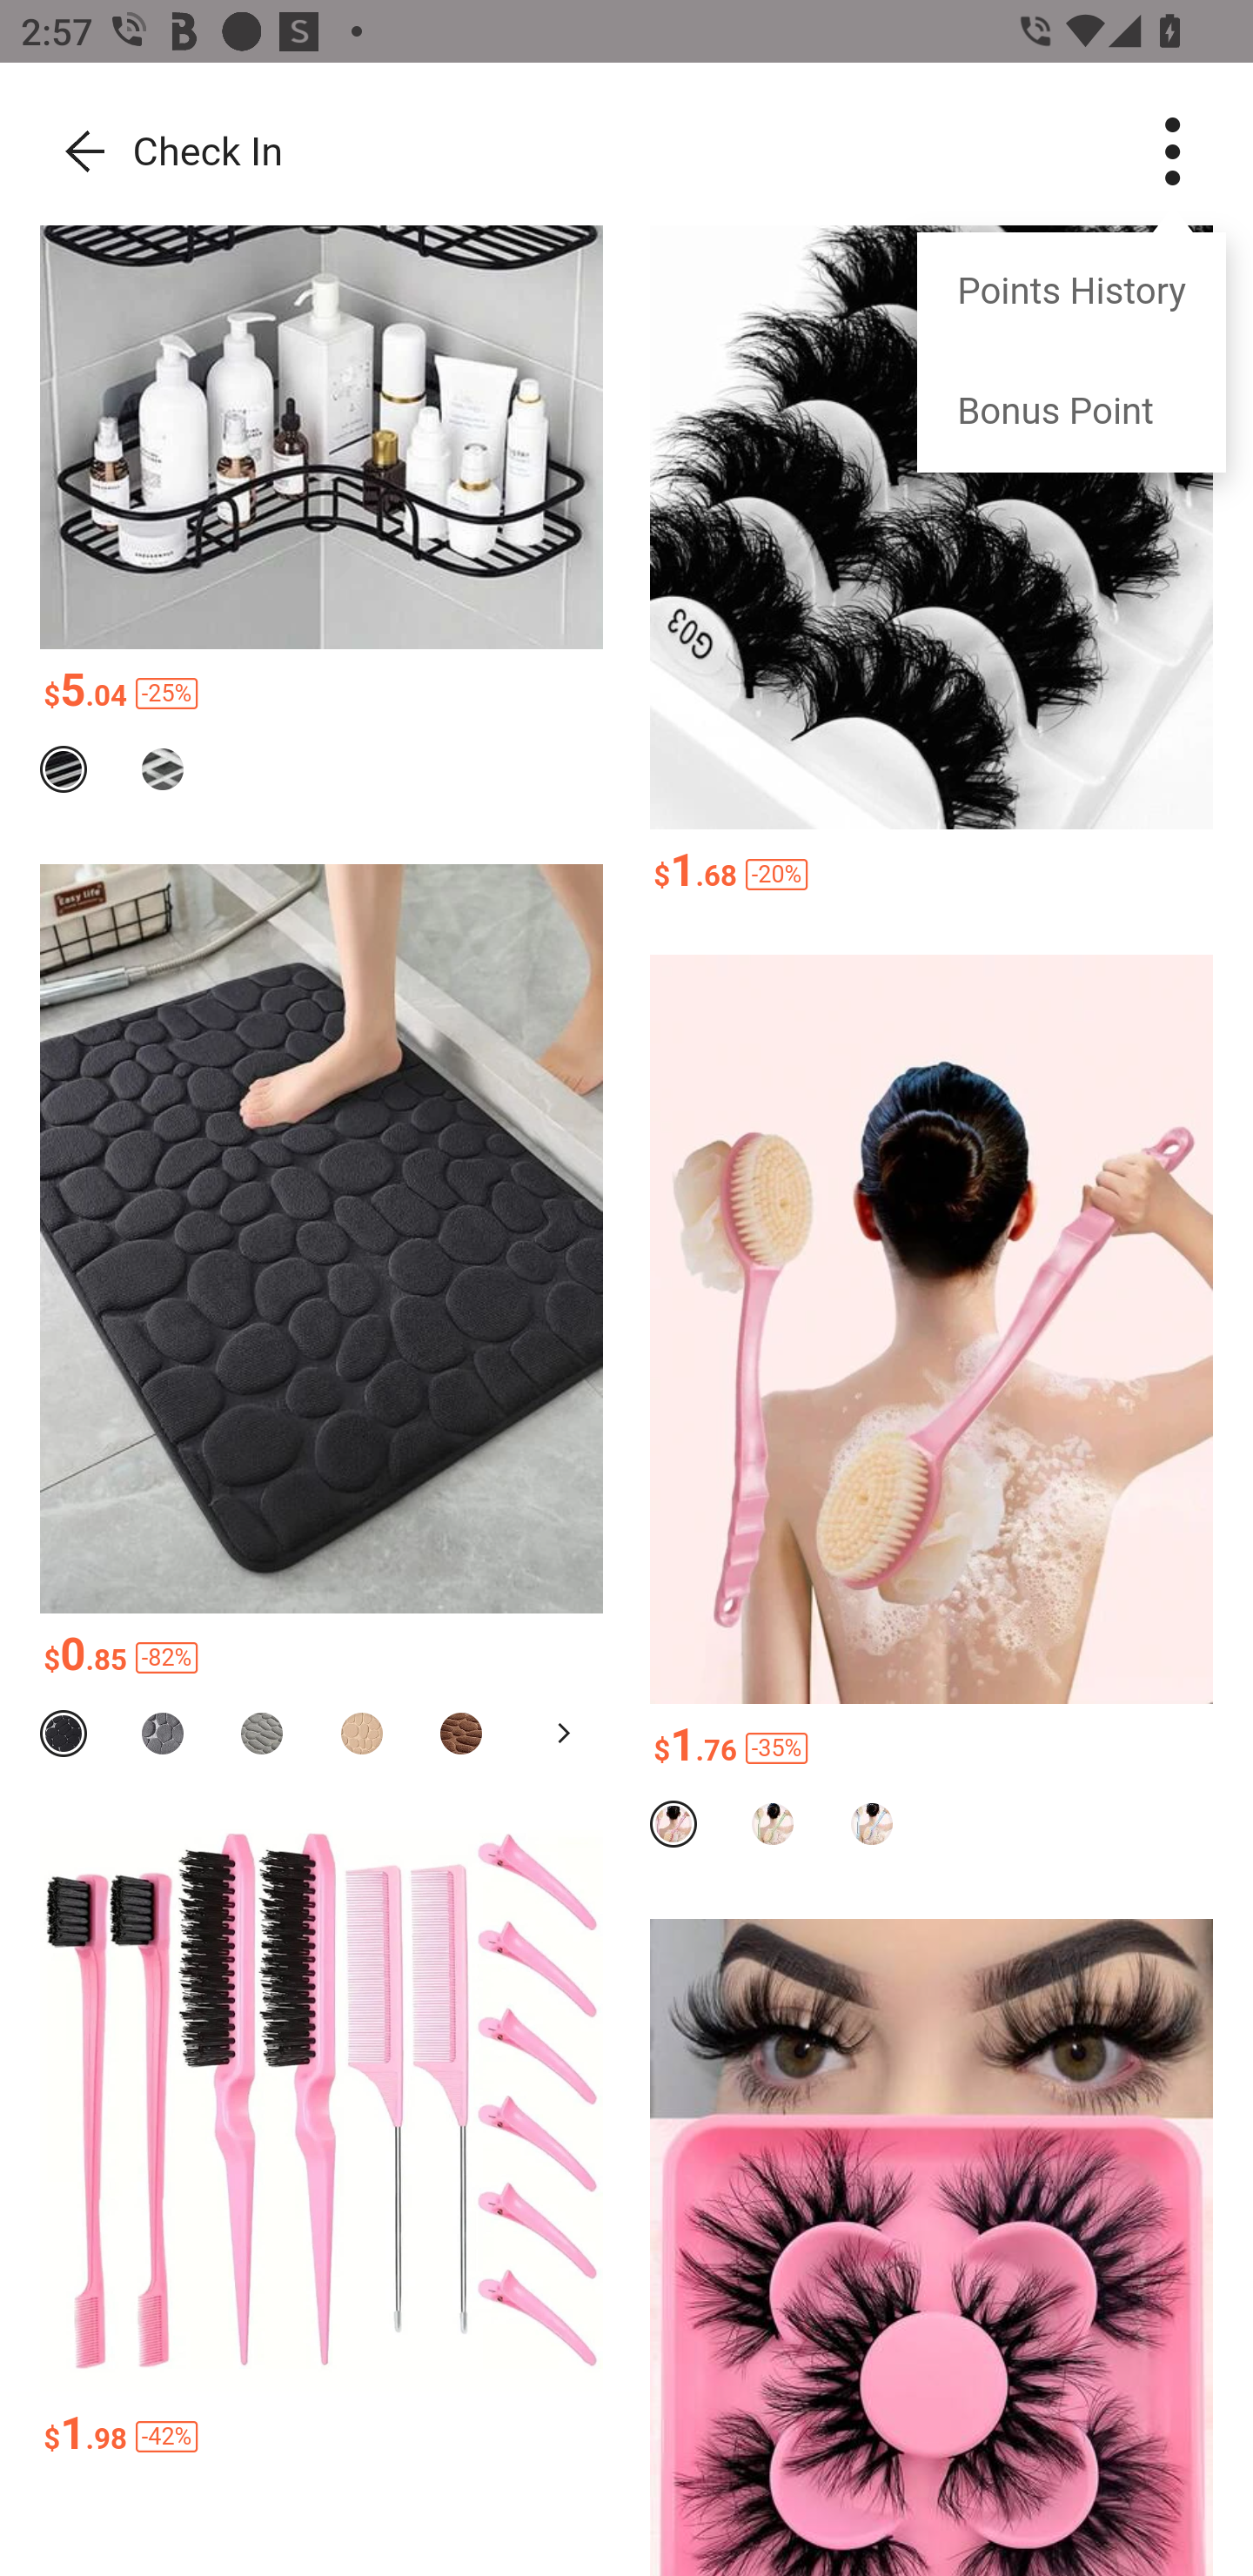 The image size is (1253, 2576). What do you see at coordinates (931, 1749) in the screenshot?
I see `$1.76-35%` at bounding box center [931, 1749].